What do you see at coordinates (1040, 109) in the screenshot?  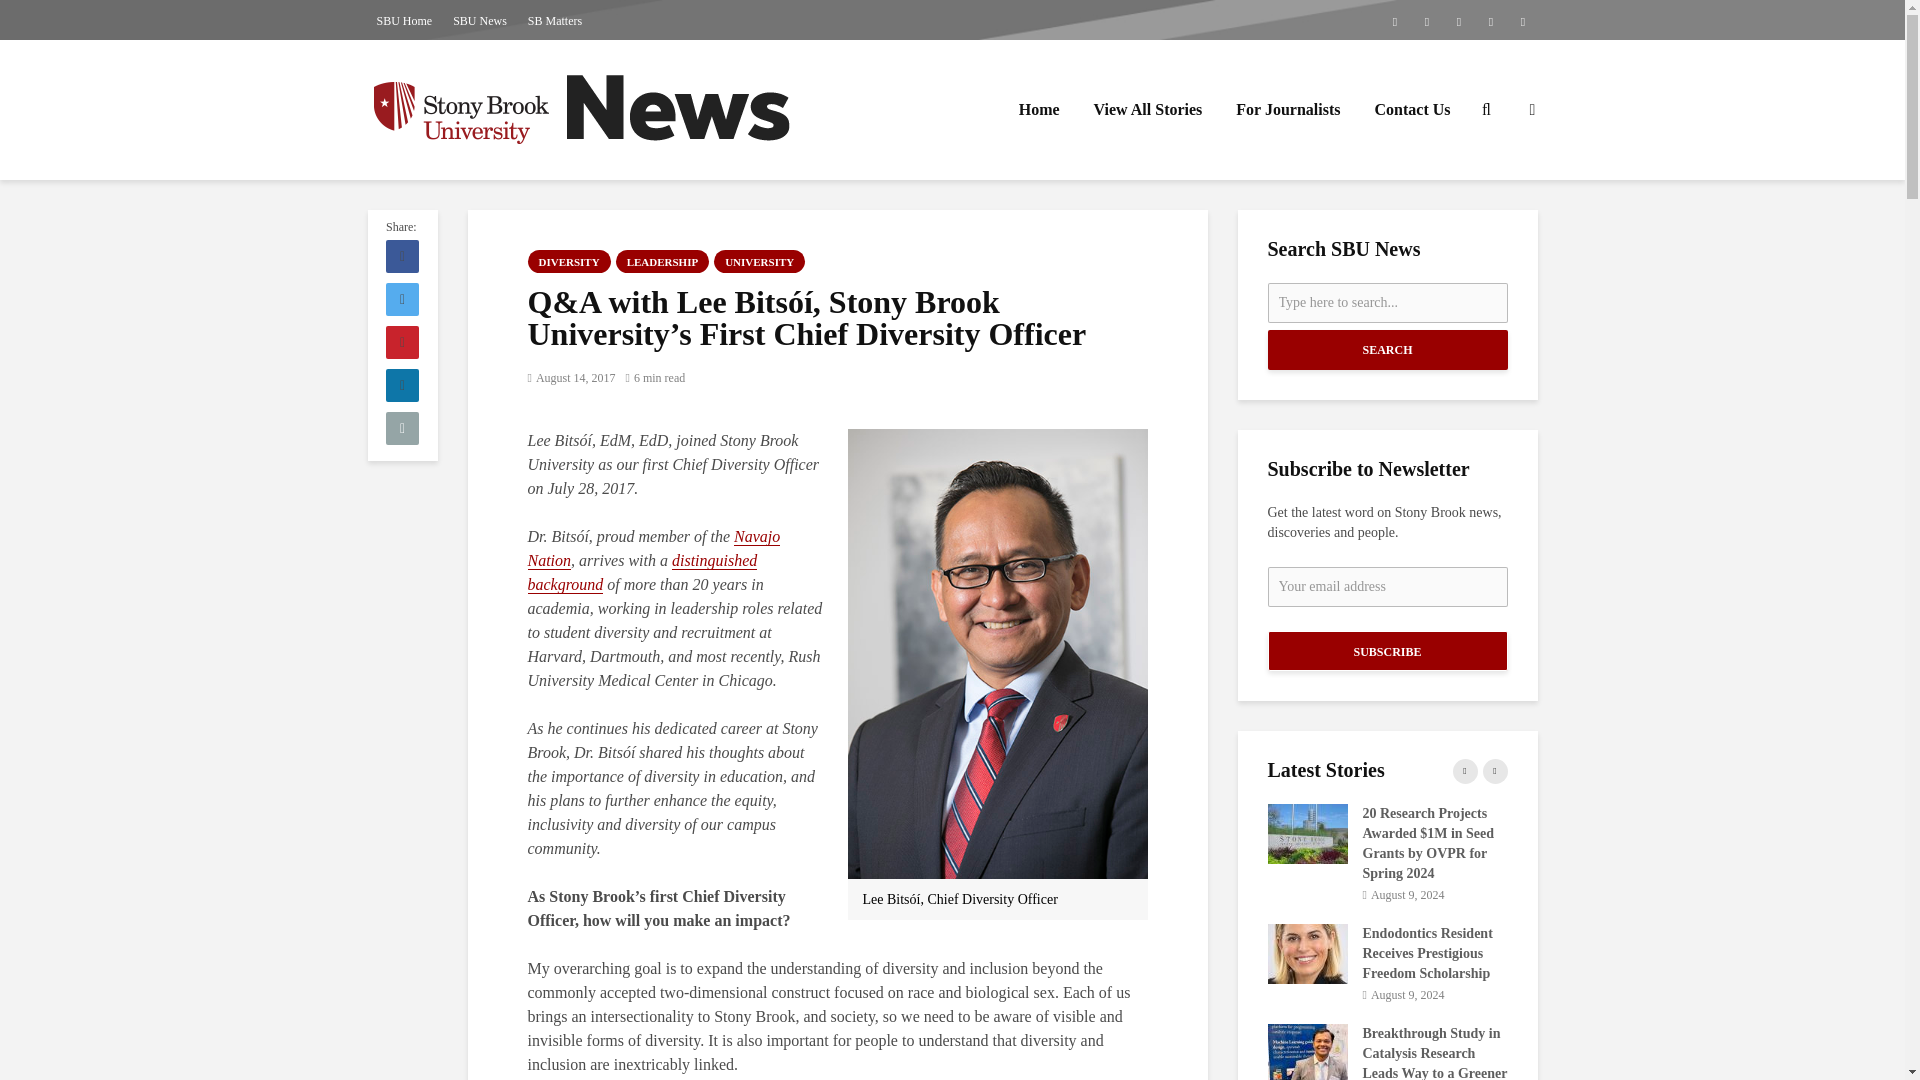 I see `Home` at bounding box center [1040, 109].